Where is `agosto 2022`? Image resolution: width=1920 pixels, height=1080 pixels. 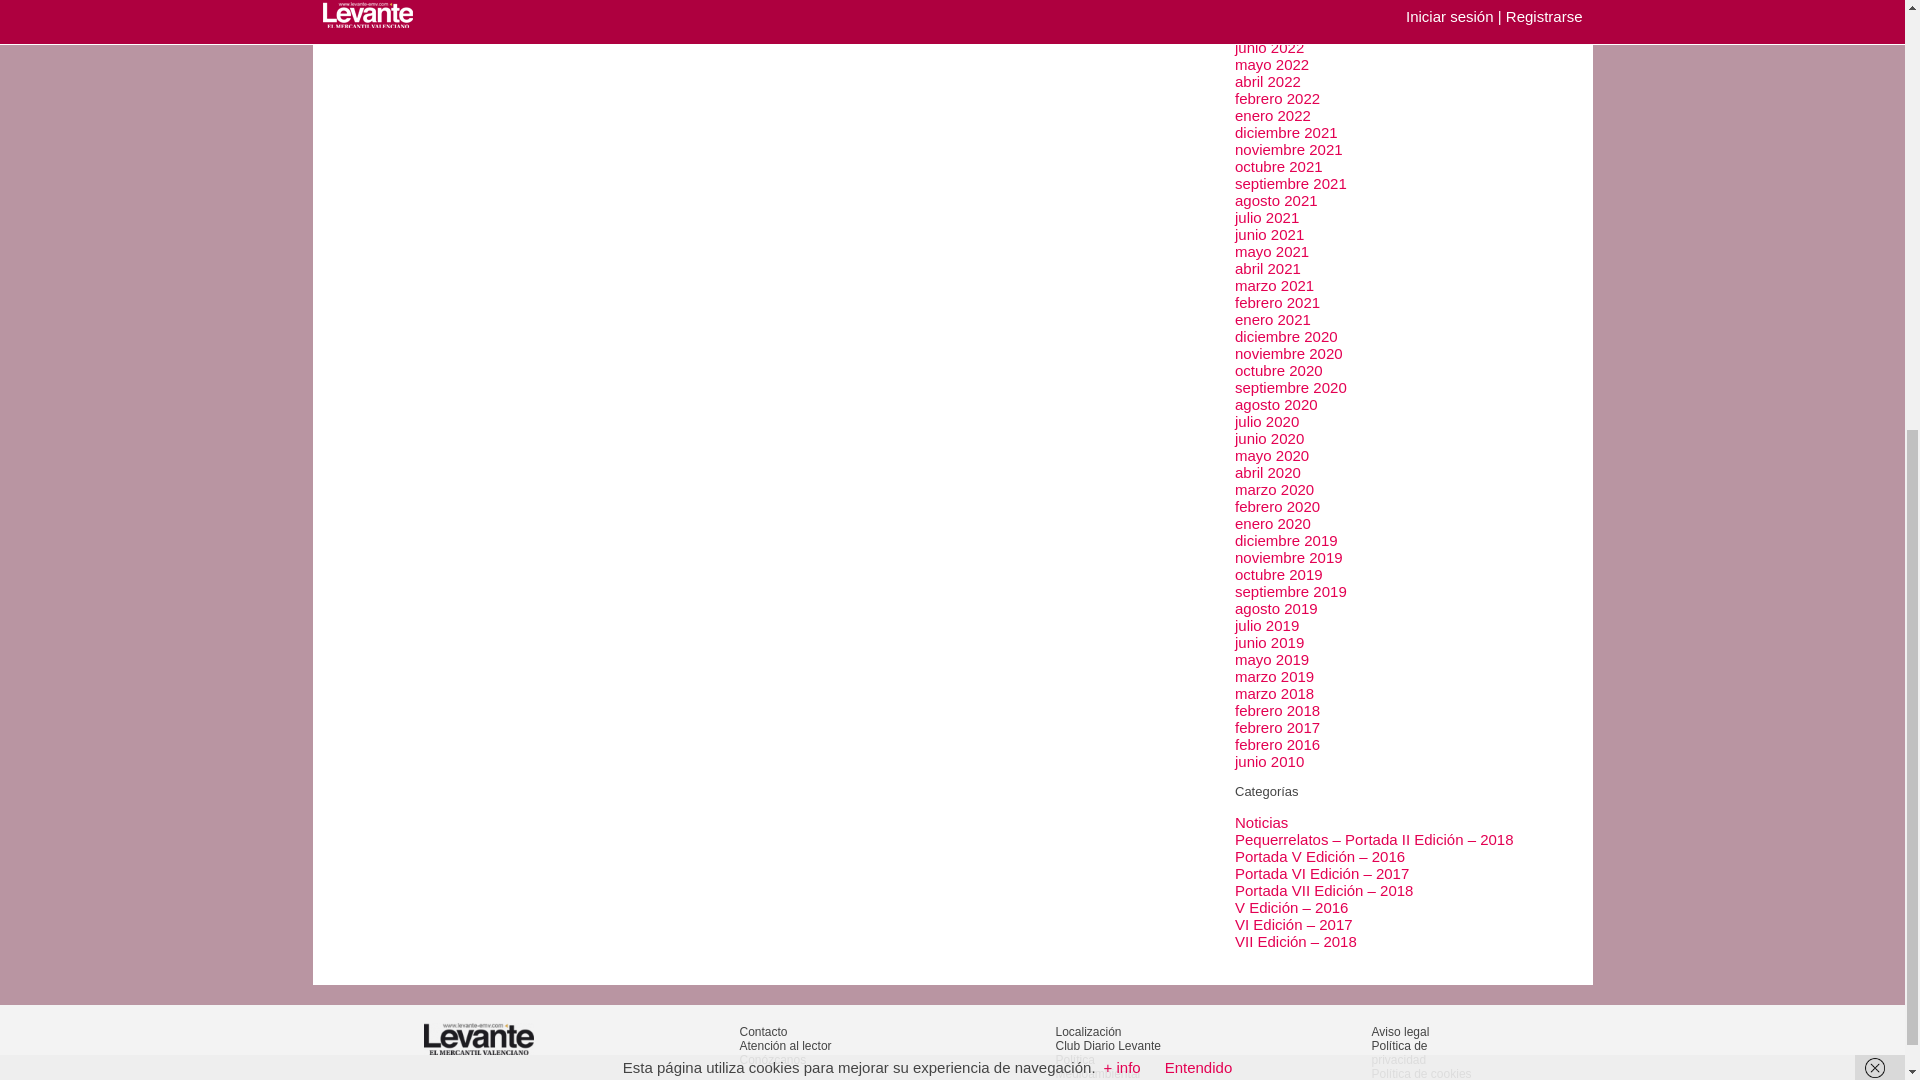 agosto 2022 is located at coordinates (1276, 13).